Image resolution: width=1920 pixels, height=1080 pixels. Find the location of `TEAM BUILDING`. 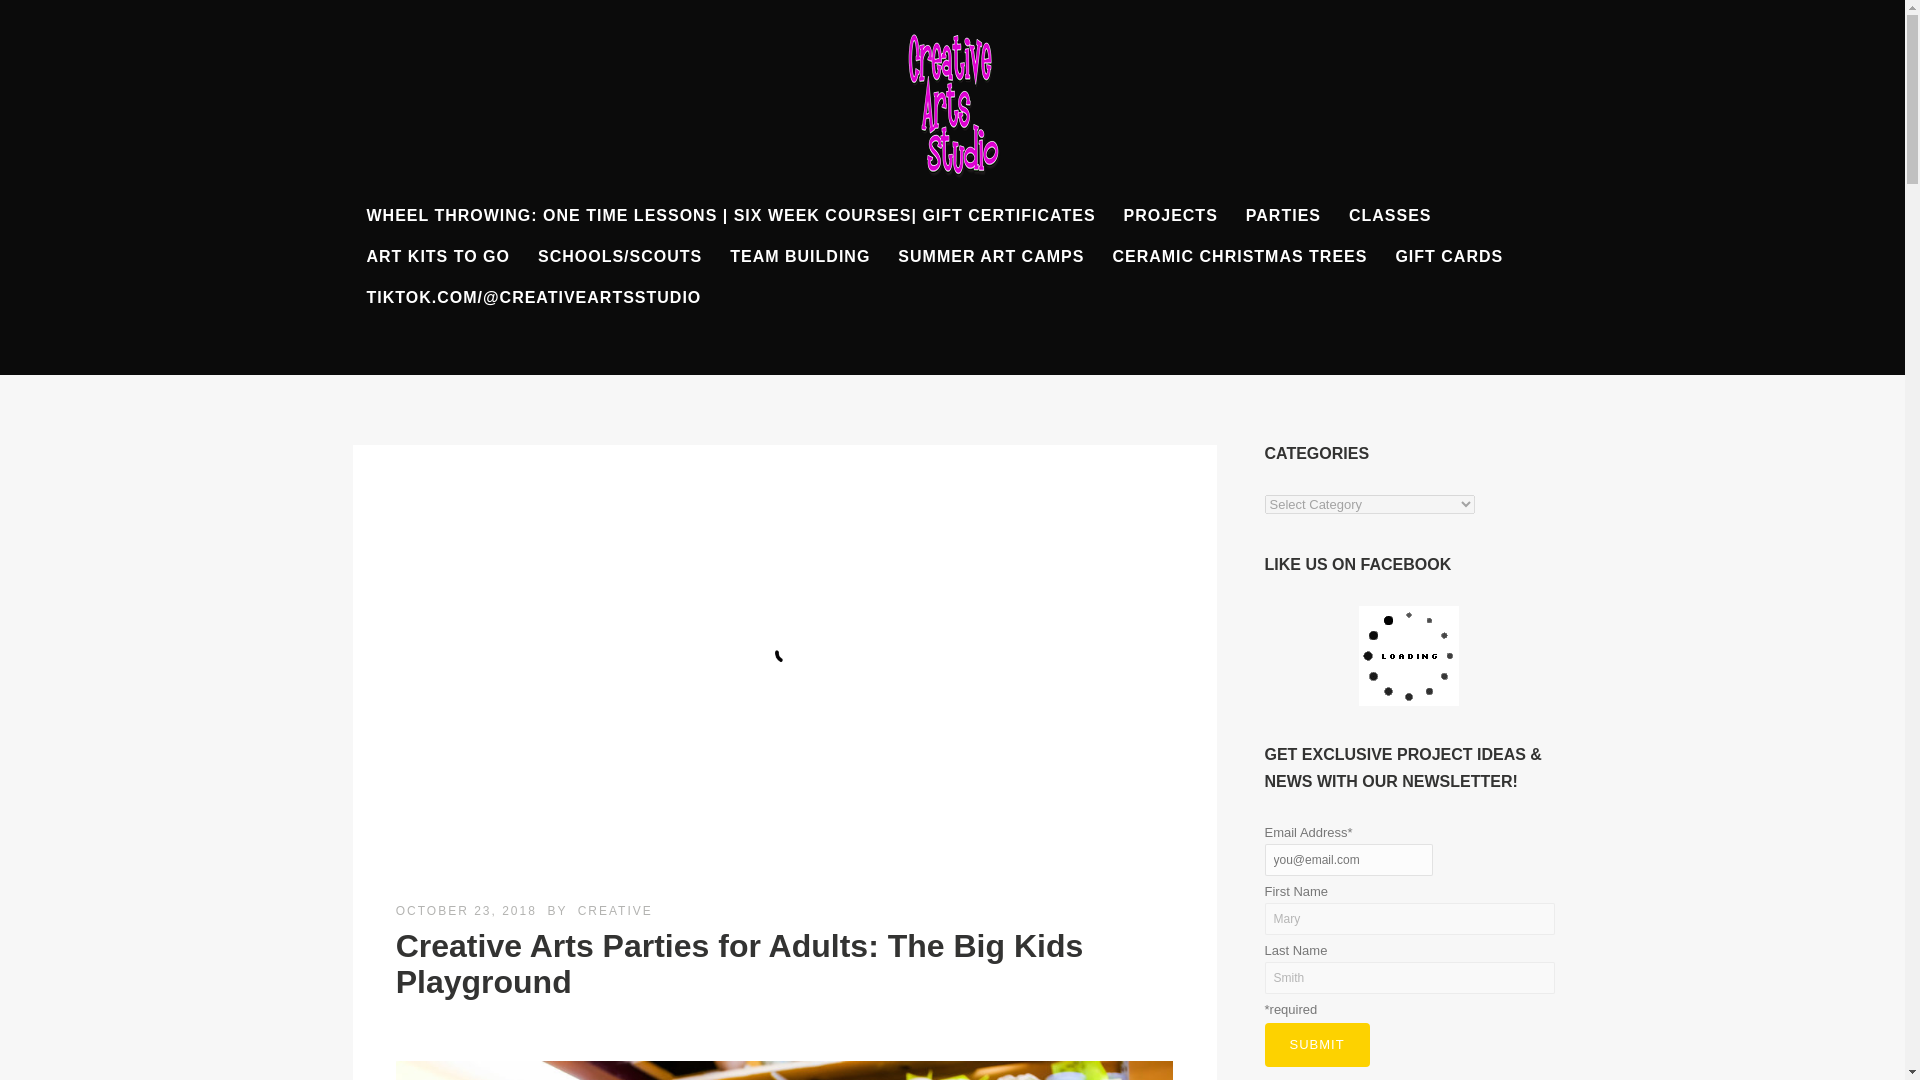

TEAM BUILDING is located at coordinates (800, 256).